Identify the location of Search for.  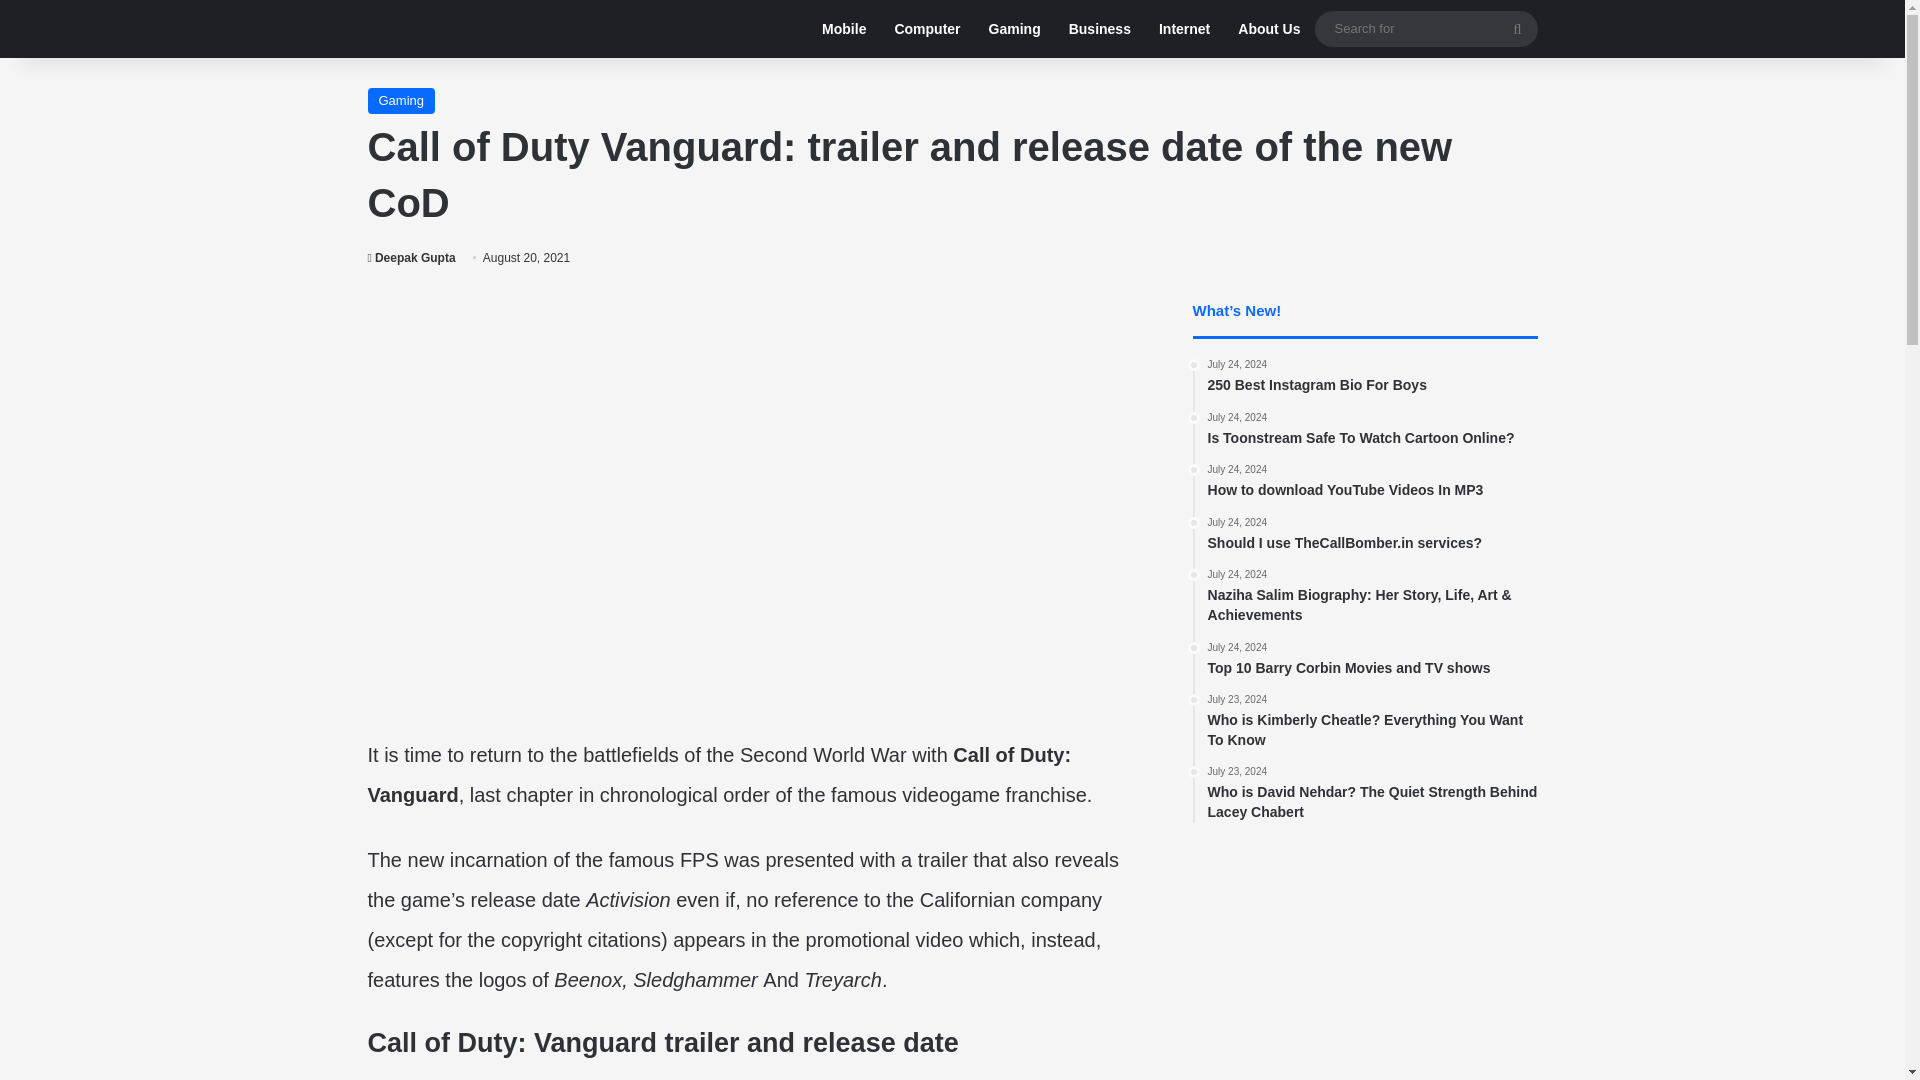
(1425, 28).